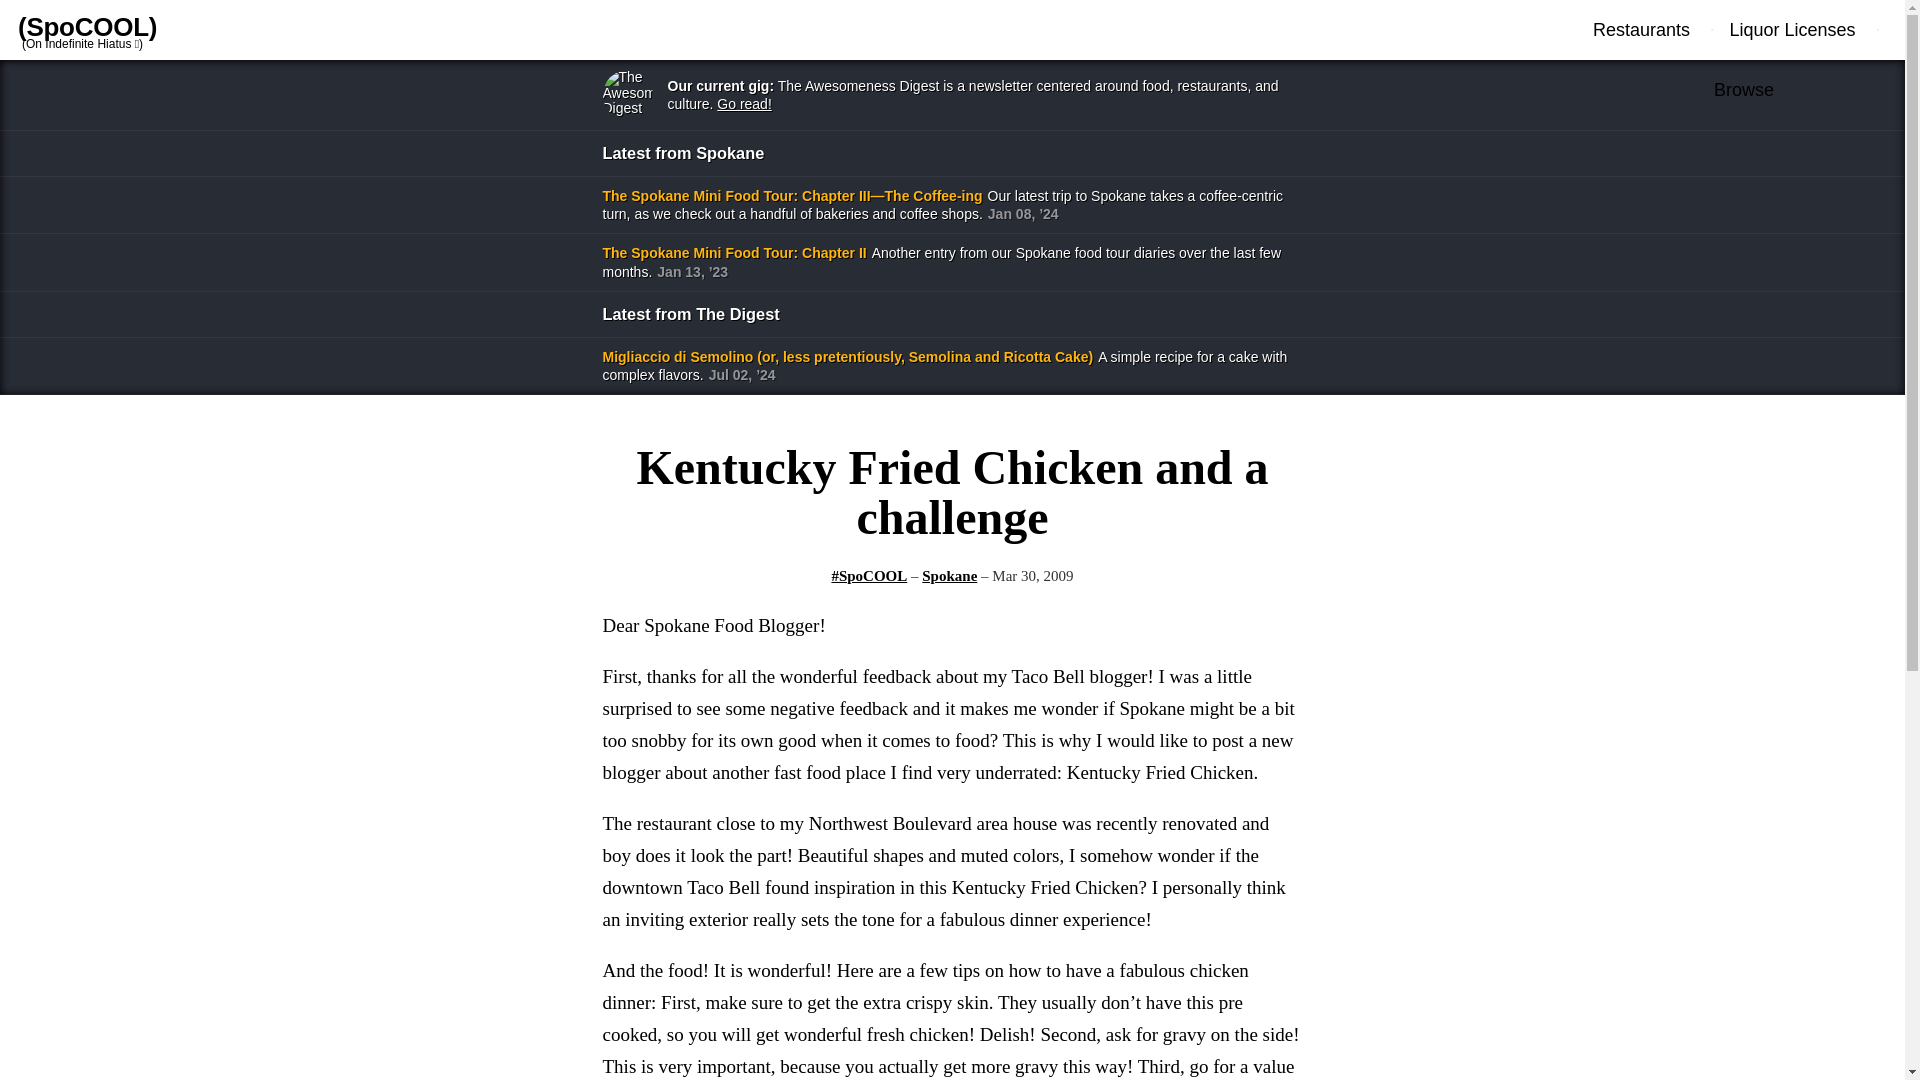  What do you see at coordinates (1652, 30) in the screenshot?
I see `Restaurants` at bounding box center [1652, 30].